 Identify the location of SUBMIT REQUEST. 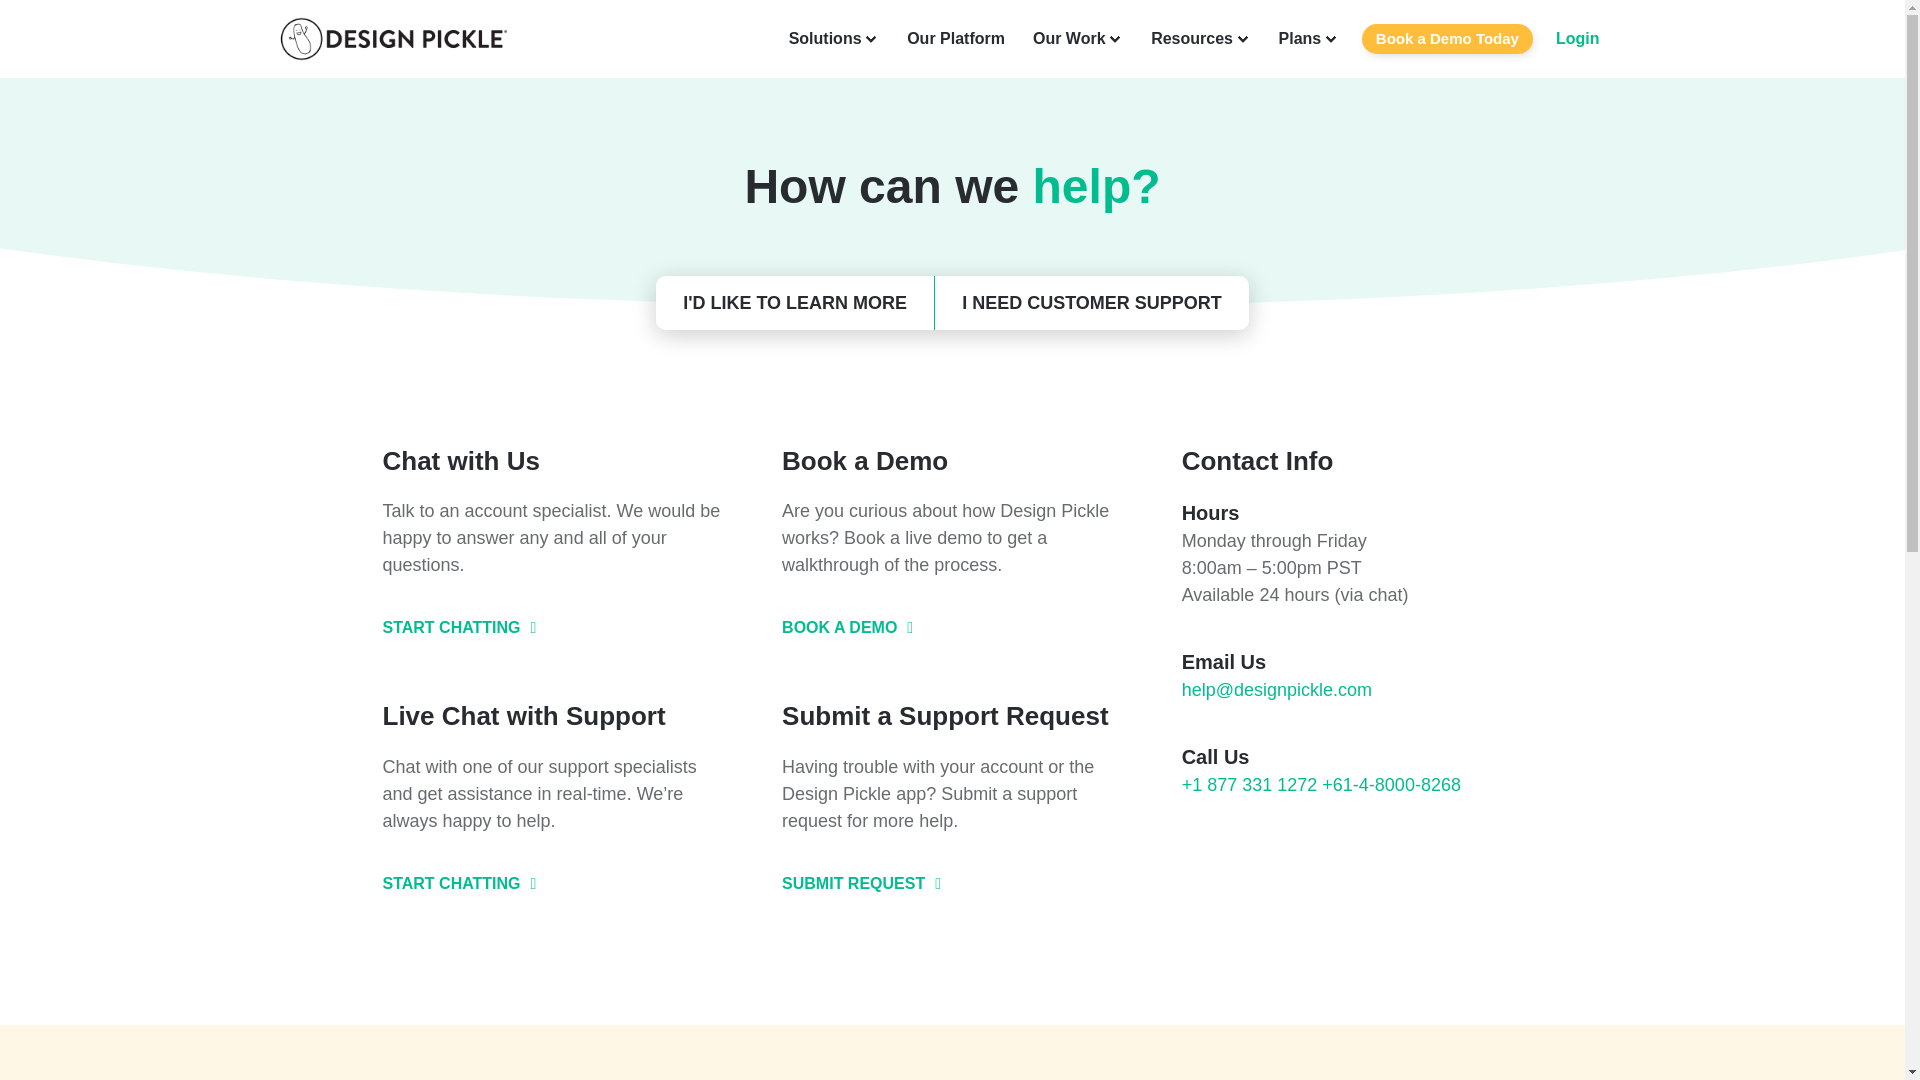
(860, 884).